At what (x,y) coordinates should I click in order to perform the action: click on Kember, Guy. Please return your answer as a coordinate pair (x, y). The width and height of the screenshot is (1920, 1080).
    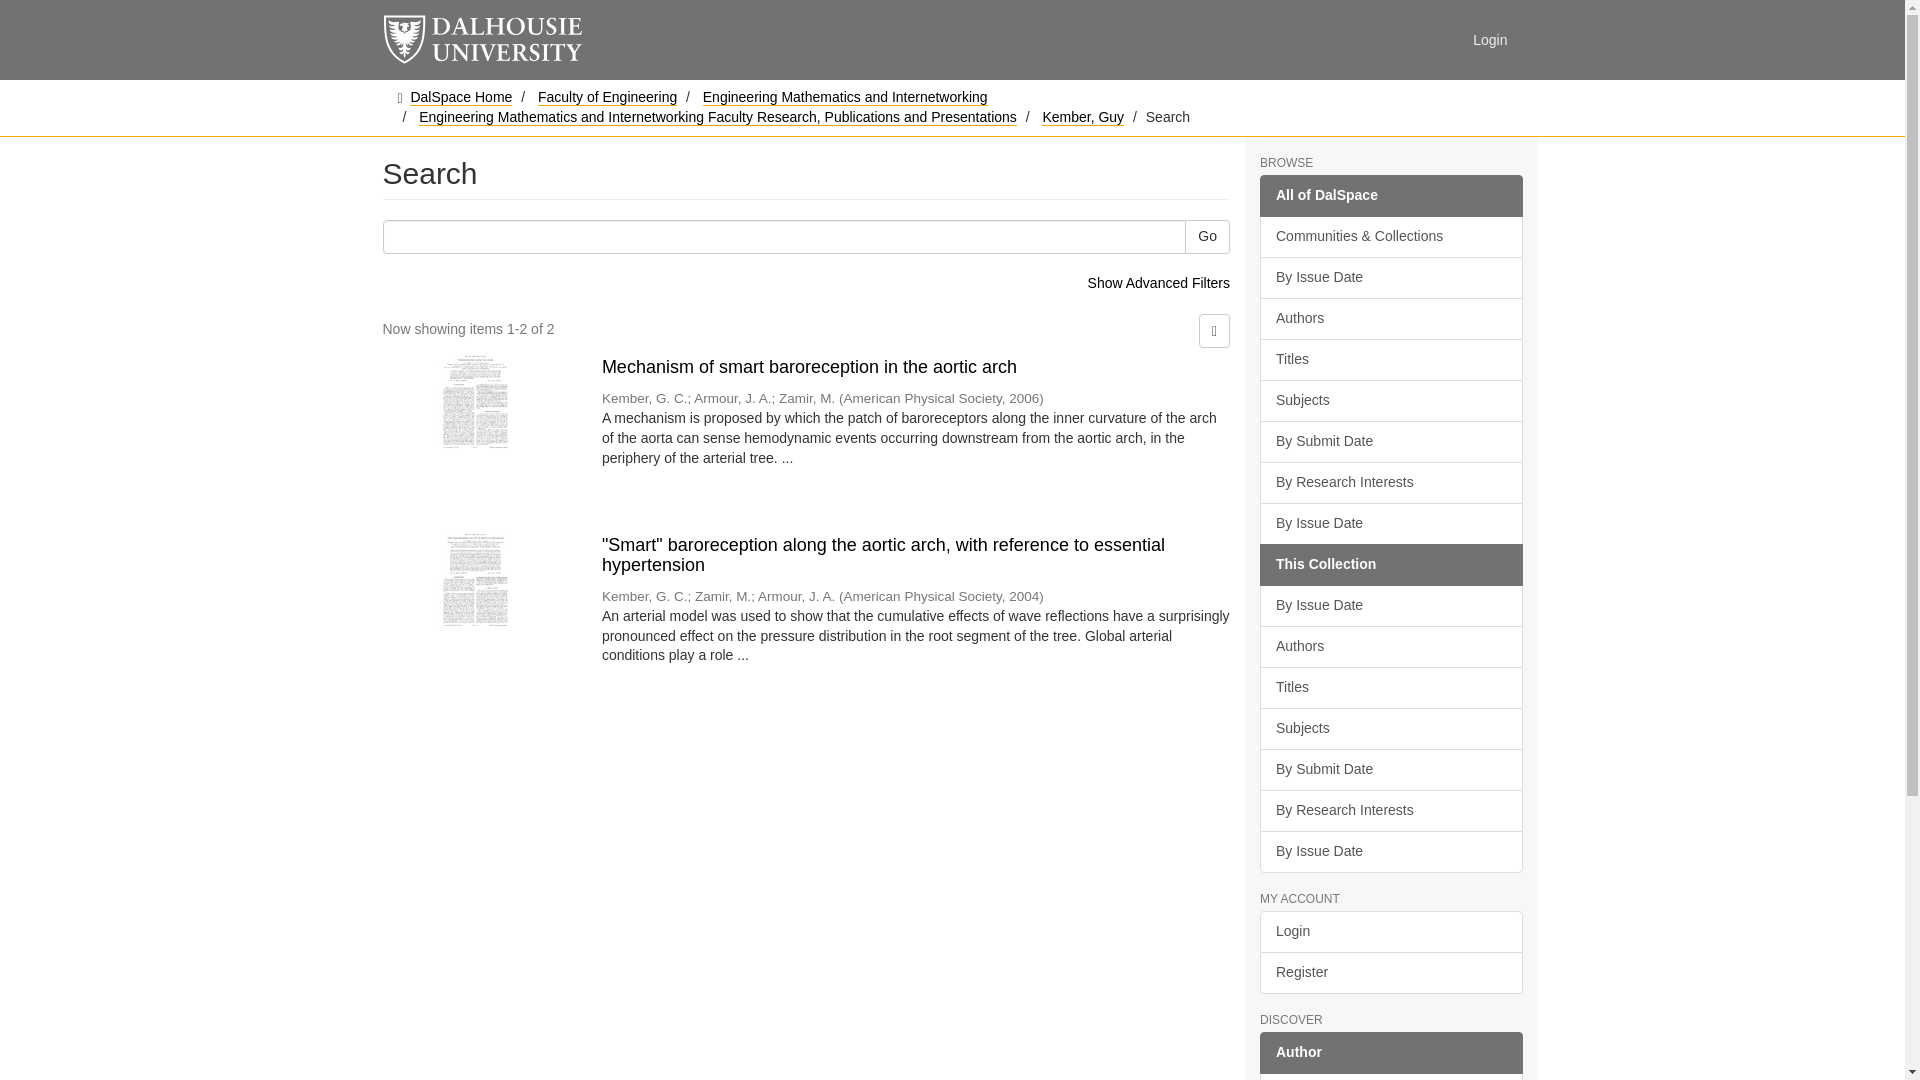
    Looking at the image, I should click on (1082, 118).